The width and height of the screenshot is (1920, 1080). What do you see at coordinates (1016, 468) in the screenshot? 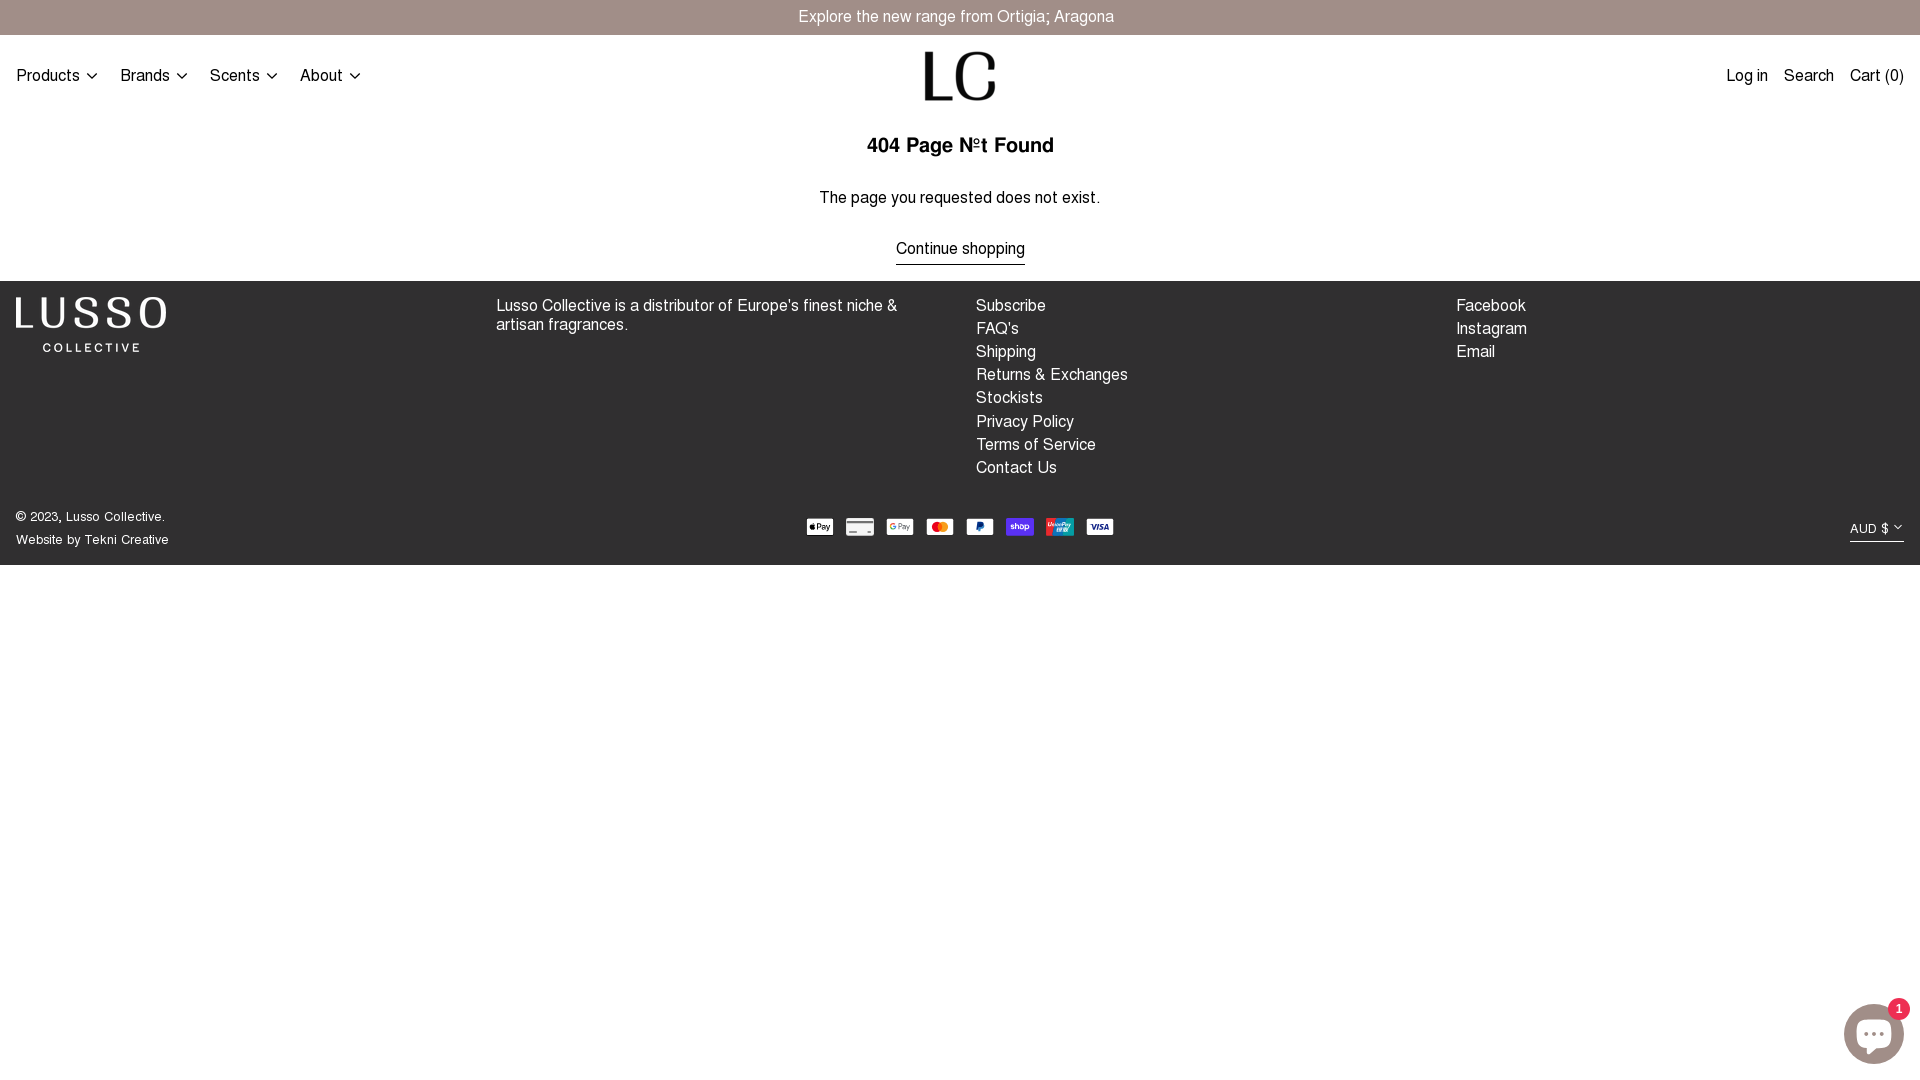
I see `Contact Us` at bounding box center [1016, 468].